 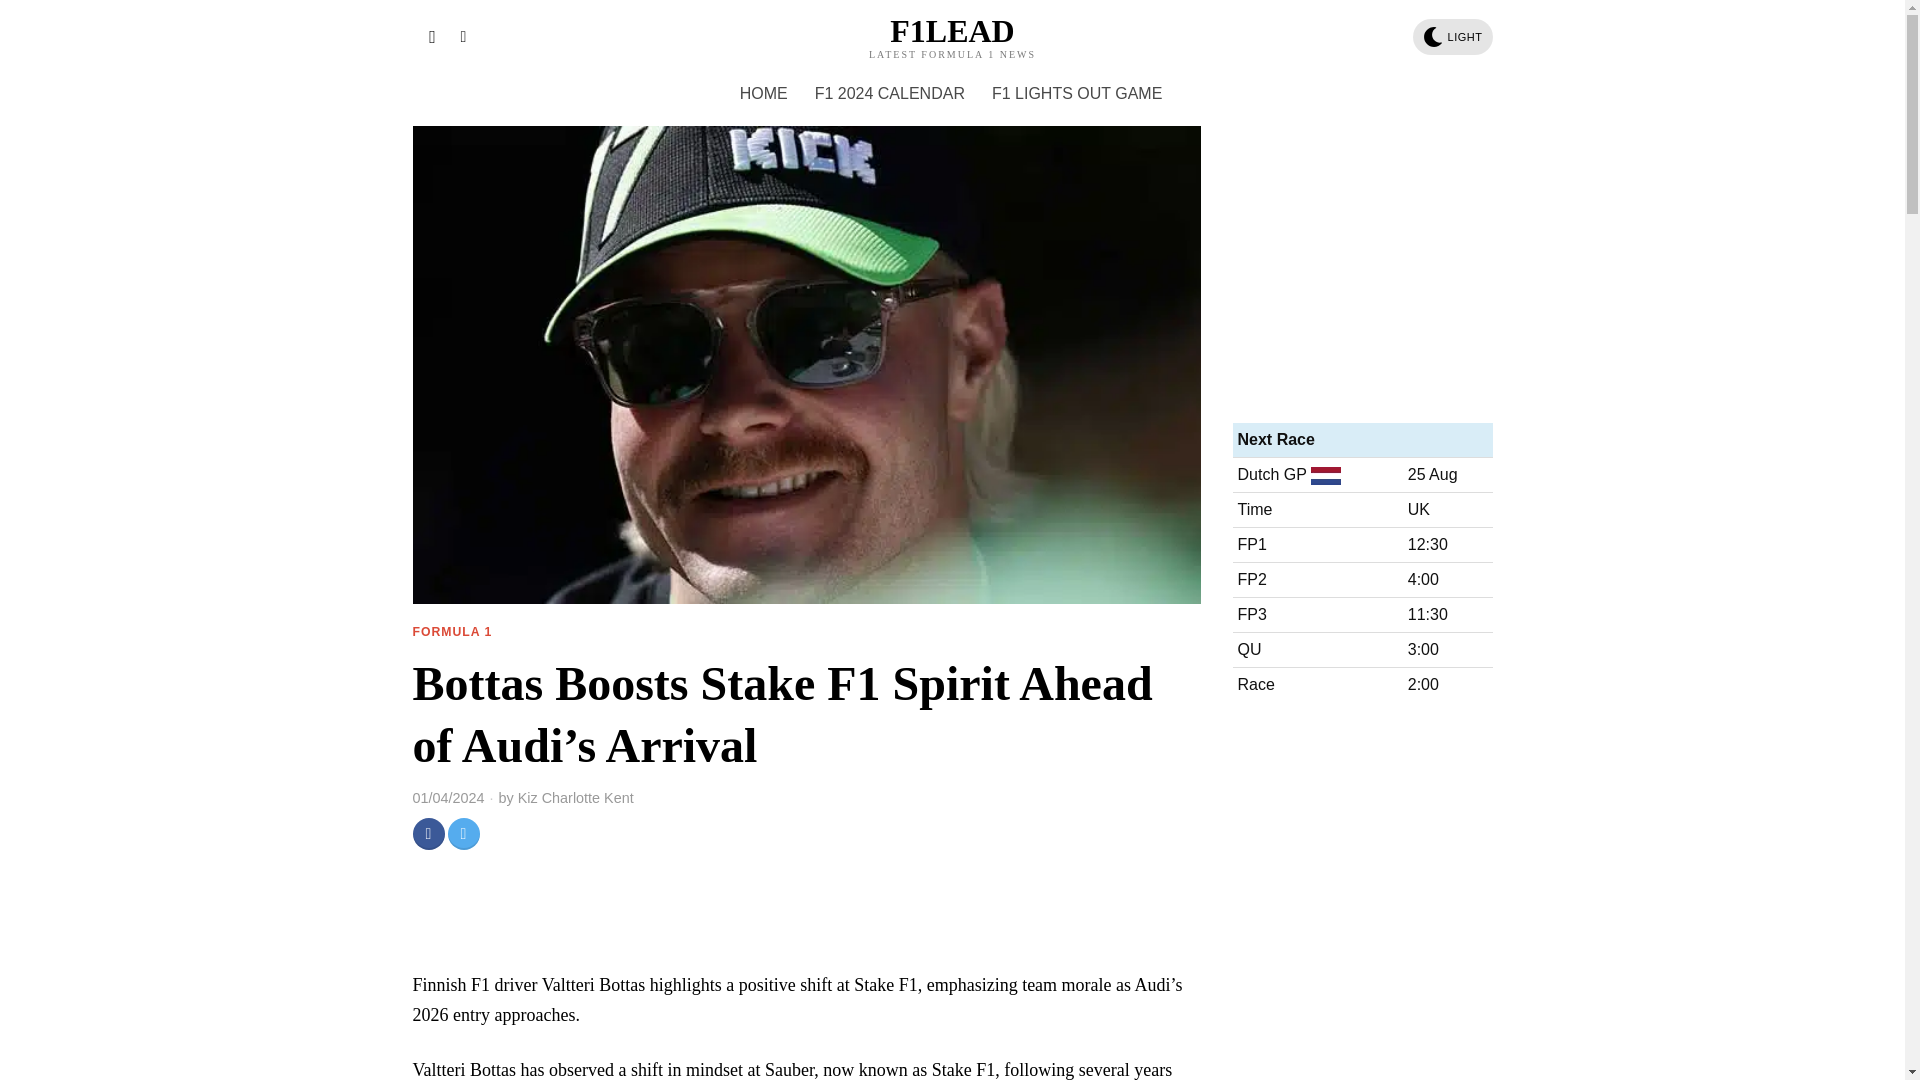 I want to click on F1 LIGHTS OUT GAME, so click(x=1078, y=94).